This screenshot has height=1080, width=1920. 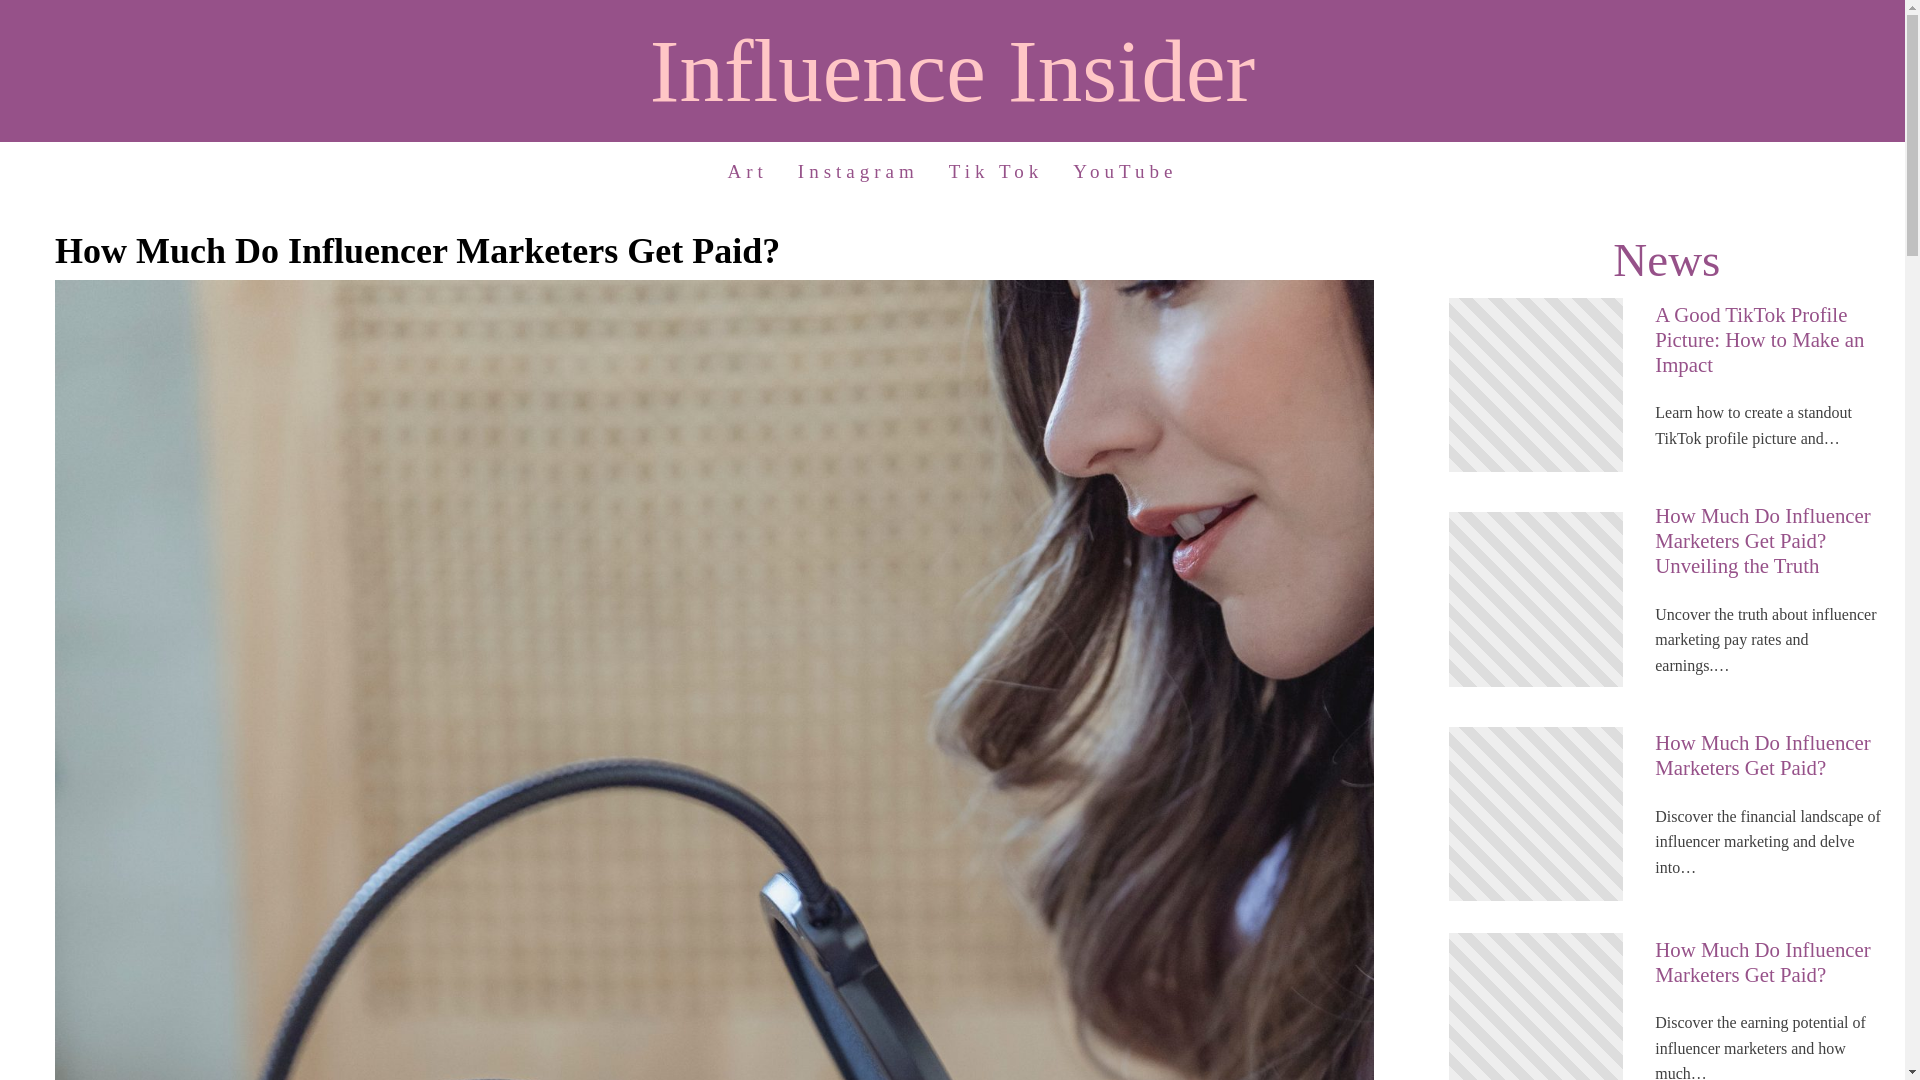 What do you see at coordinates (995, 171) in the screenshot?
I see `Tik Tok` at bounding box center [995, 171].